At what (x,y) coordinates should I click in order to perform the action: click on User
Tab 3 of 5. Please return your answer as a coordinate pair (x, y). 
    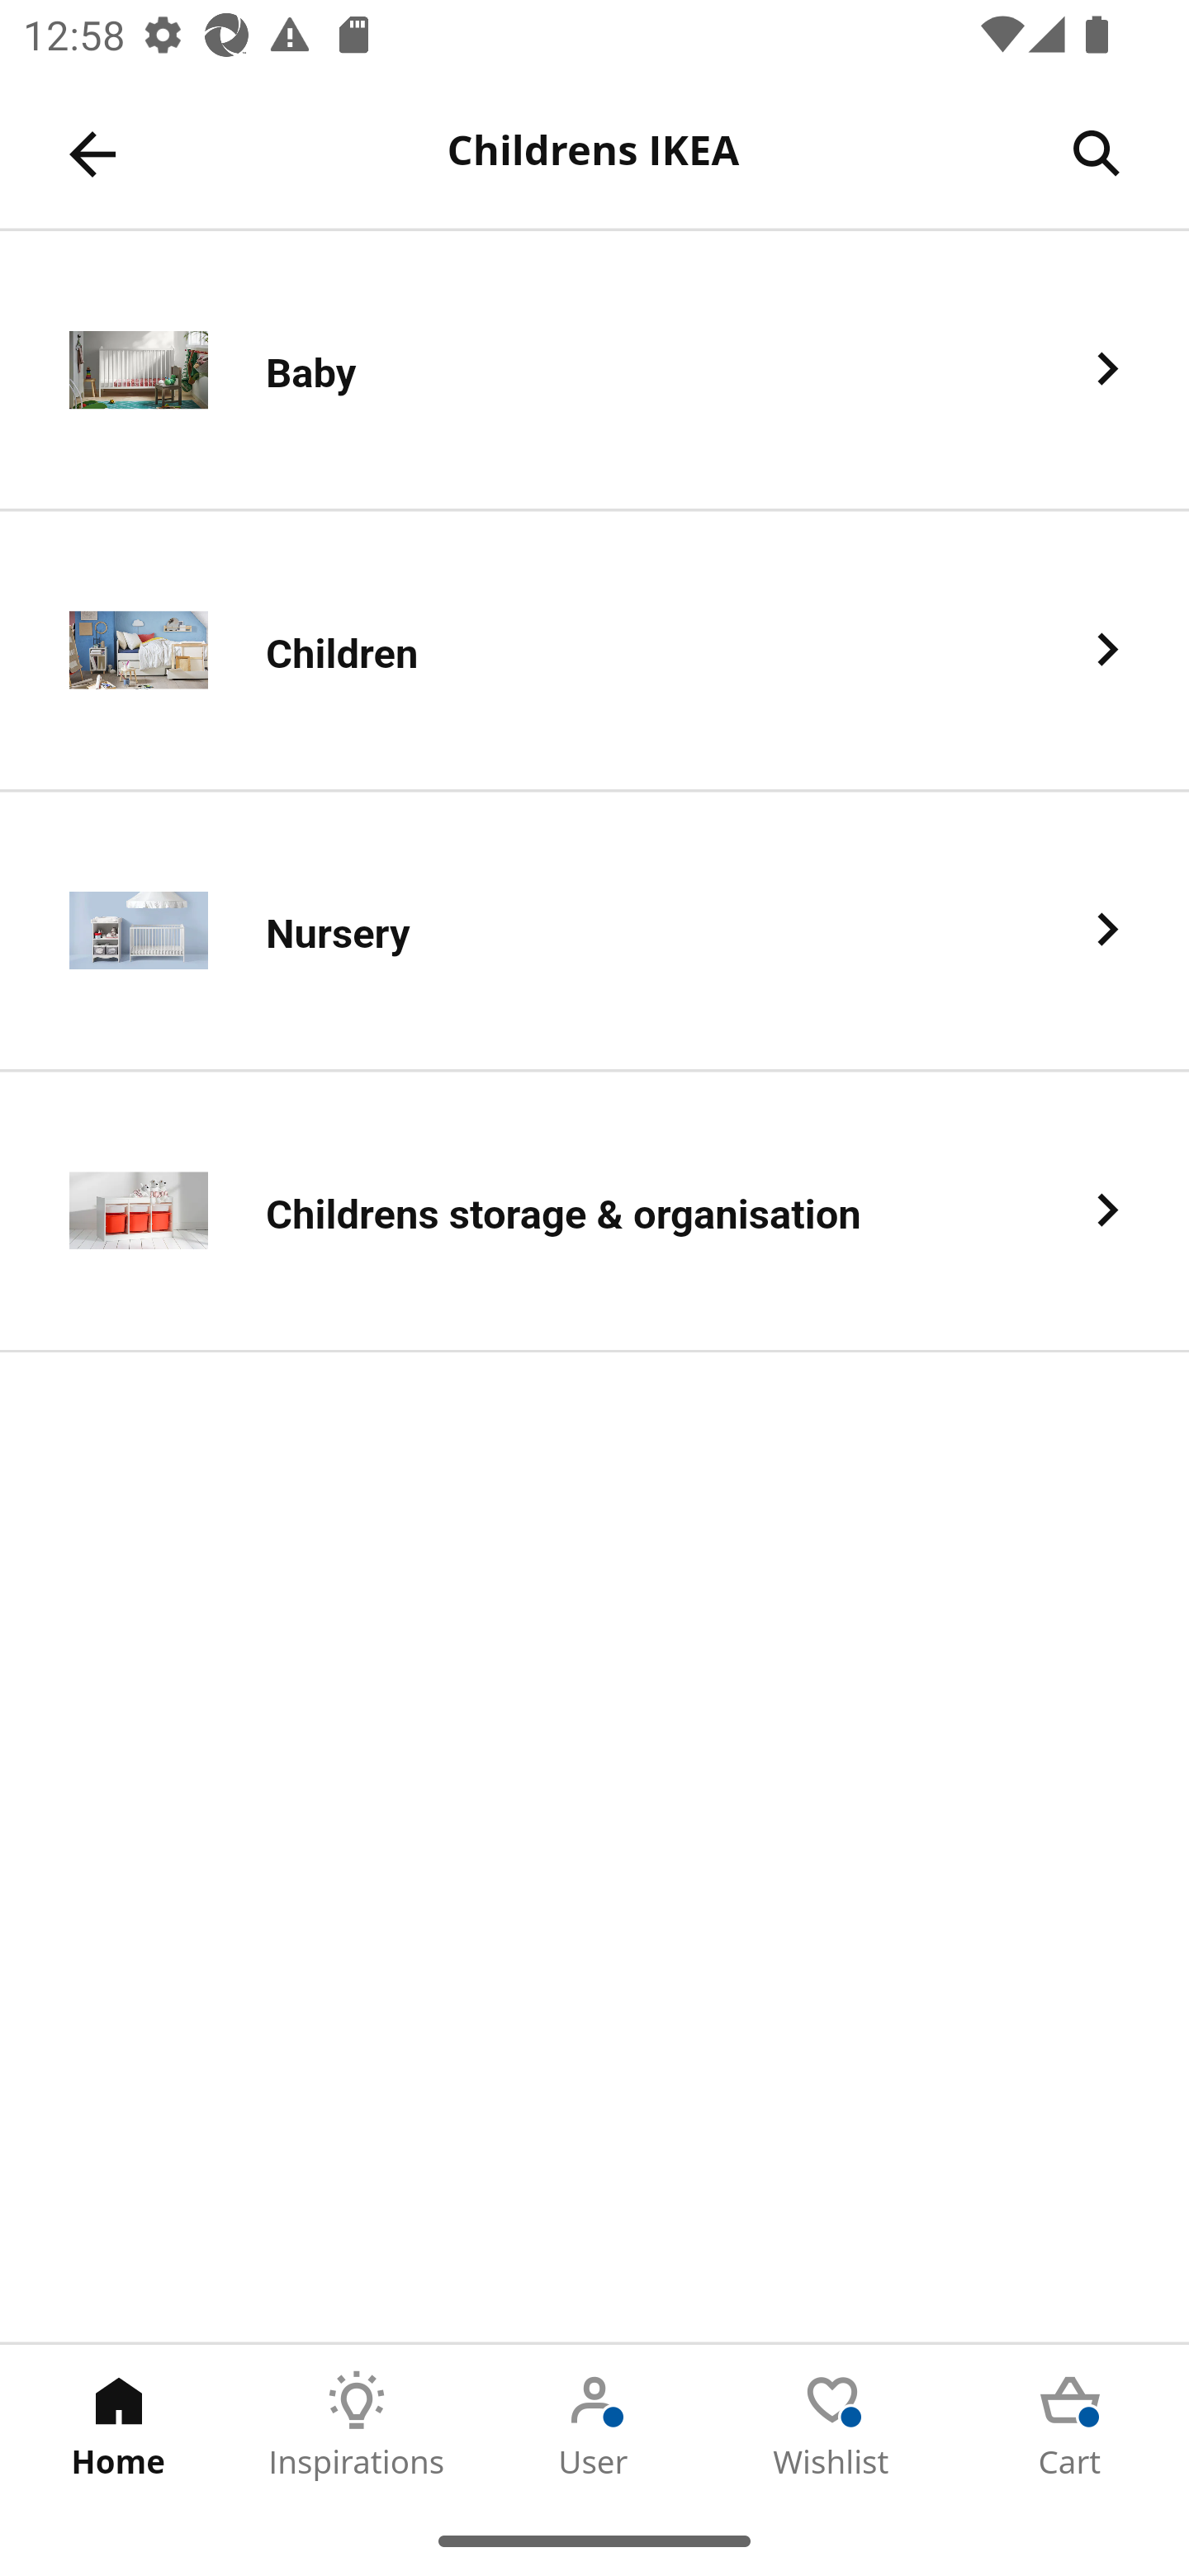
    Looking at the image, I should click on (594, 2425).